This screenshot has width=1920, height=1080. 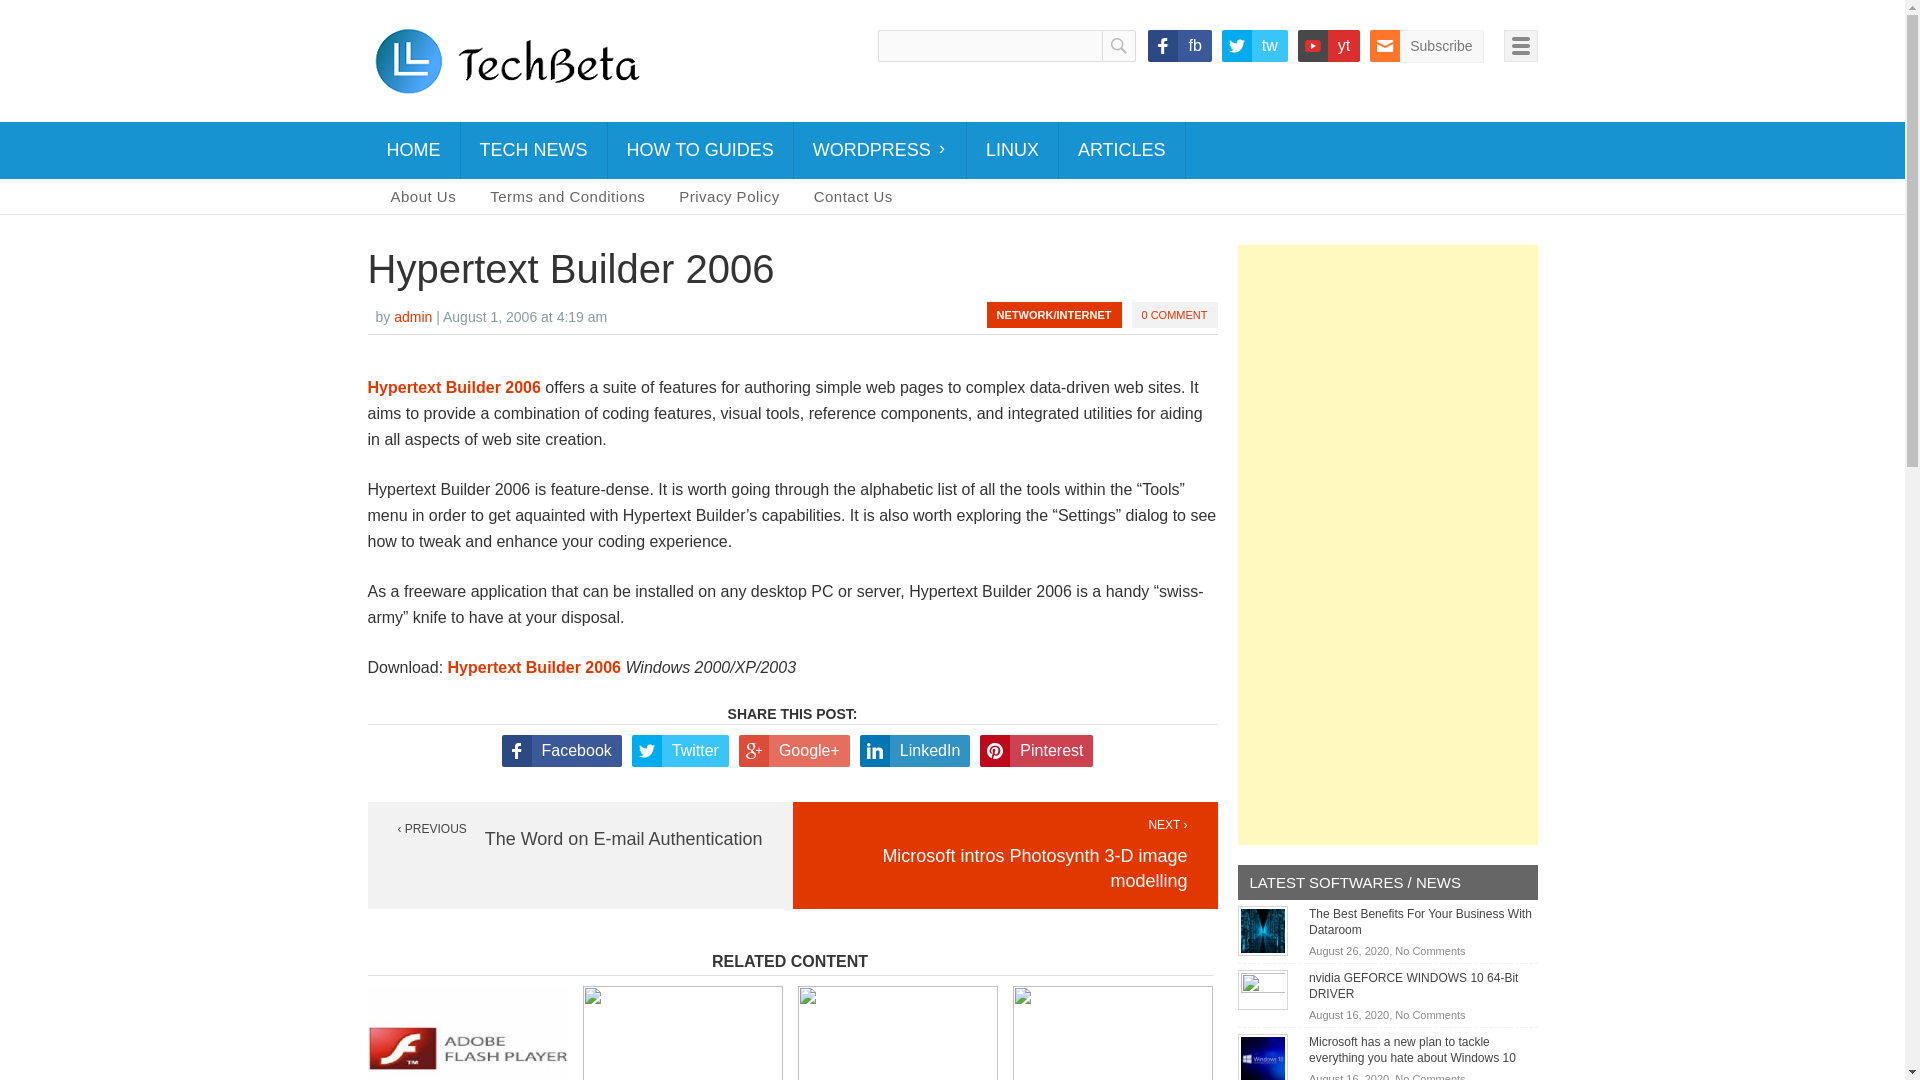 What do you see at coordinates (412, 316) in the screenshot?
I see `View all posts by admin` at bounding box center [412, 316].